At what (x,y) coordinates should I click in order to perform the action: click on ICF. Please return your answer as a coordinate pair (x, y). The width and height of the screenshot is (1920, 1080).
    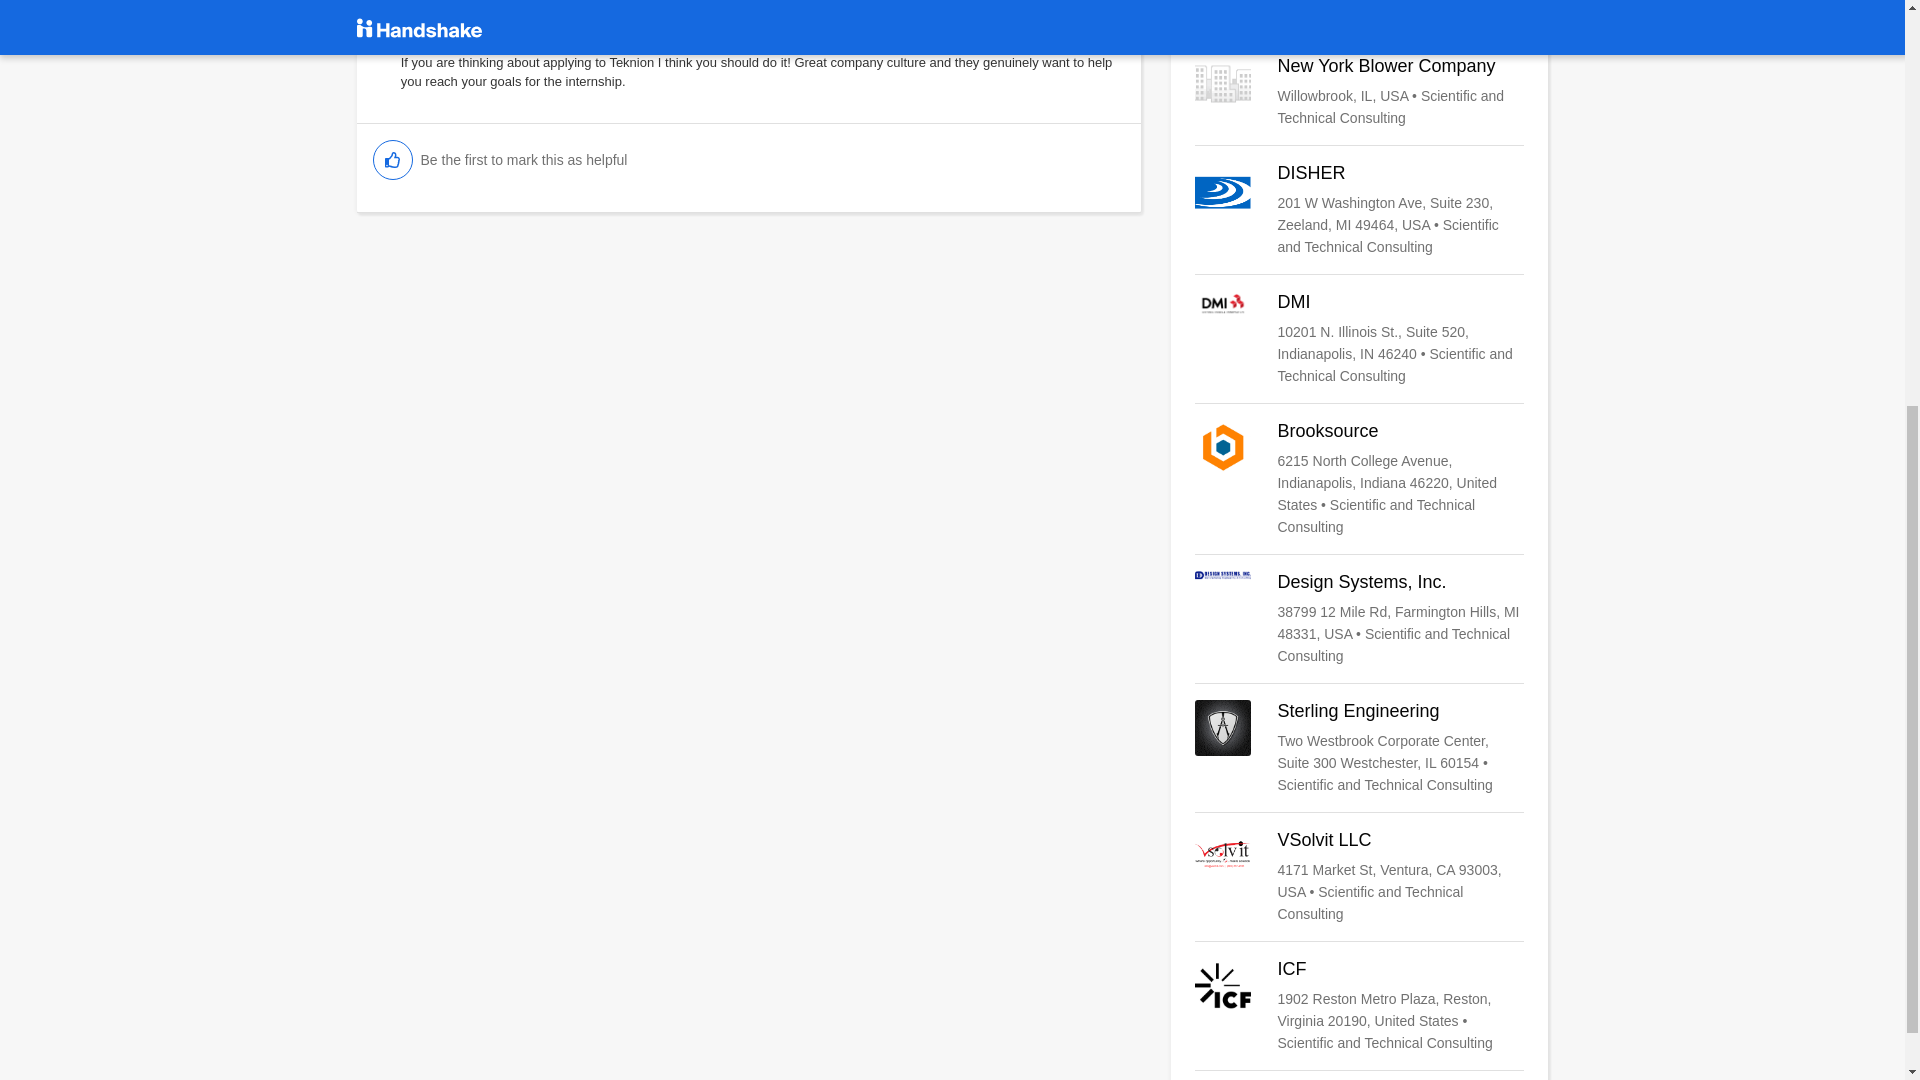
    Looking at the image, I should click on (1359, 1006).